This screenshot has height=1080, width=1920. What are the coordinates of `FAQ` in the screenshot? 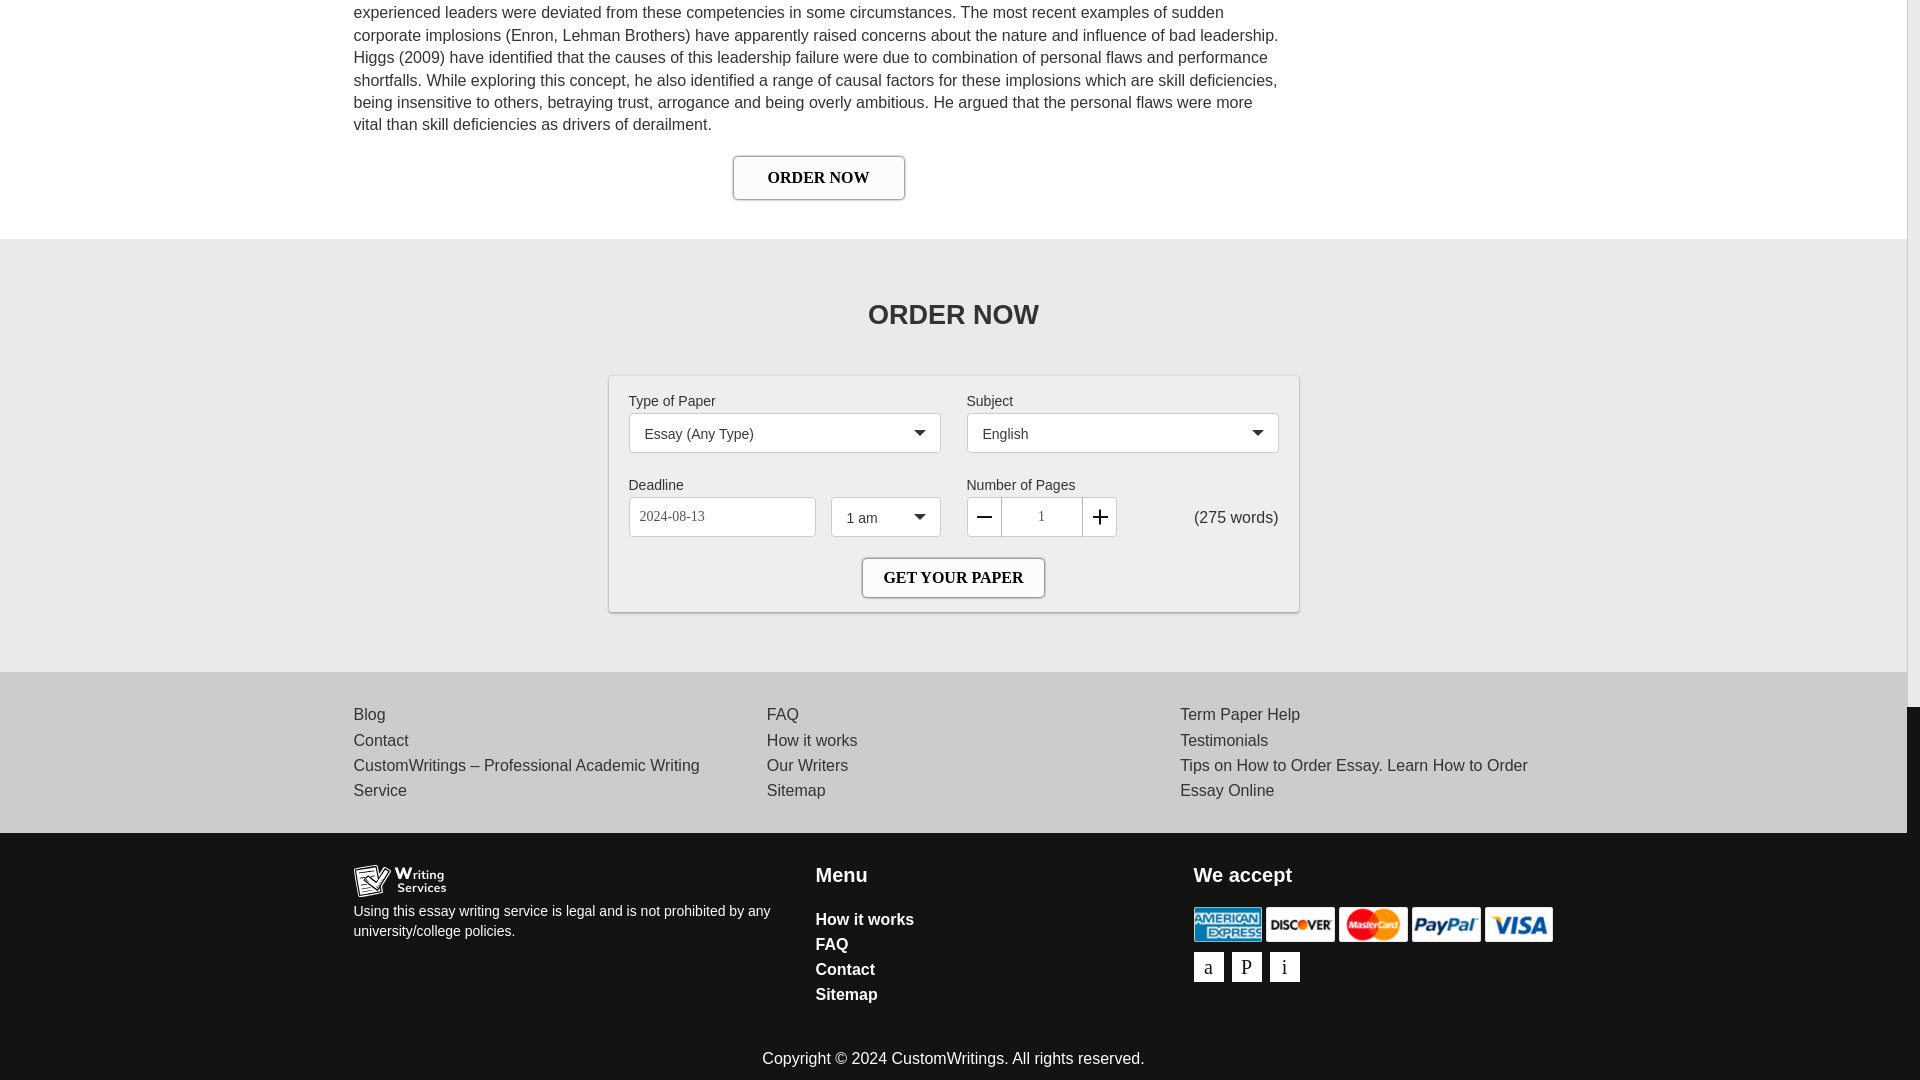 It's located at (782, 714).